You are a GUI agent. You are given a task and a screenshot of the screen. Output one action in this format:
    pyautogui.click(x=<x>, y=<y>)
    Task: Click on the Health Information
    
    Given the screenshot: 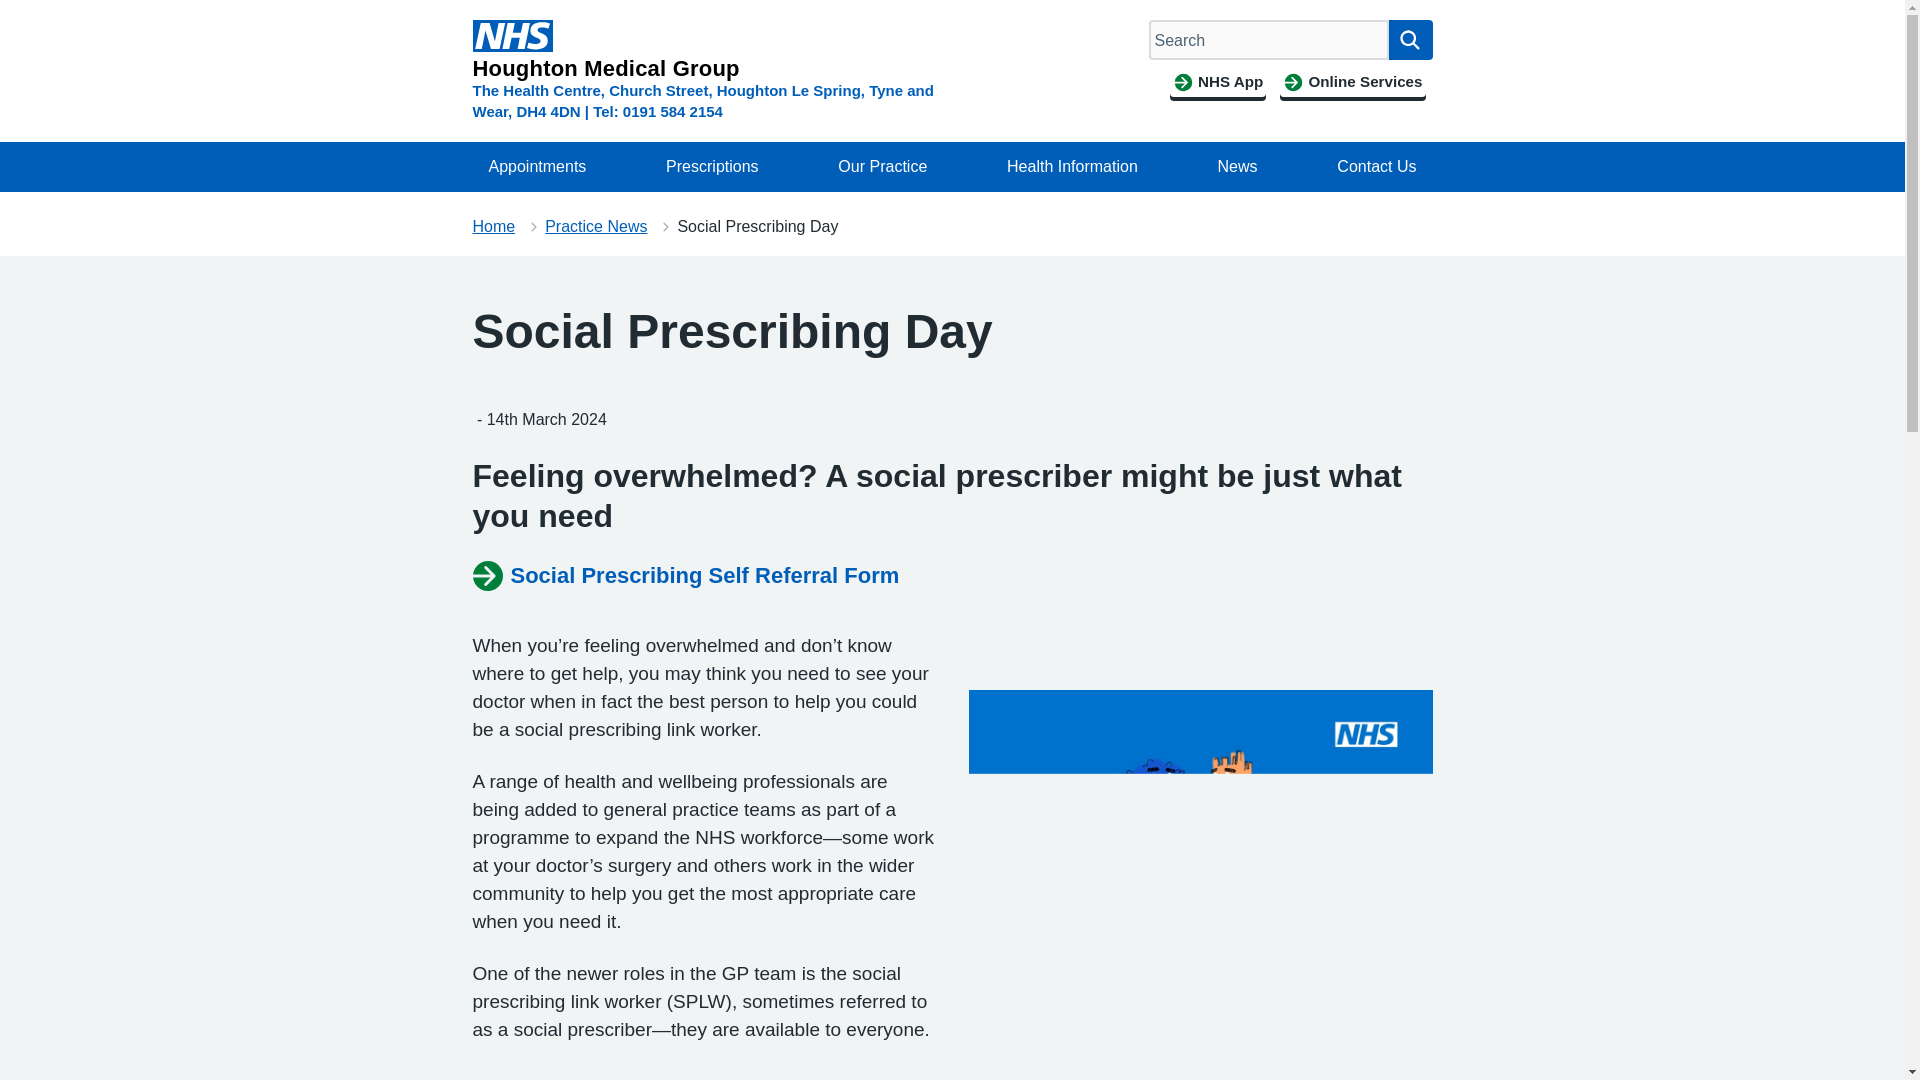 What is the action you would take?
    pyautogui.click(x=1072, y=166)
    